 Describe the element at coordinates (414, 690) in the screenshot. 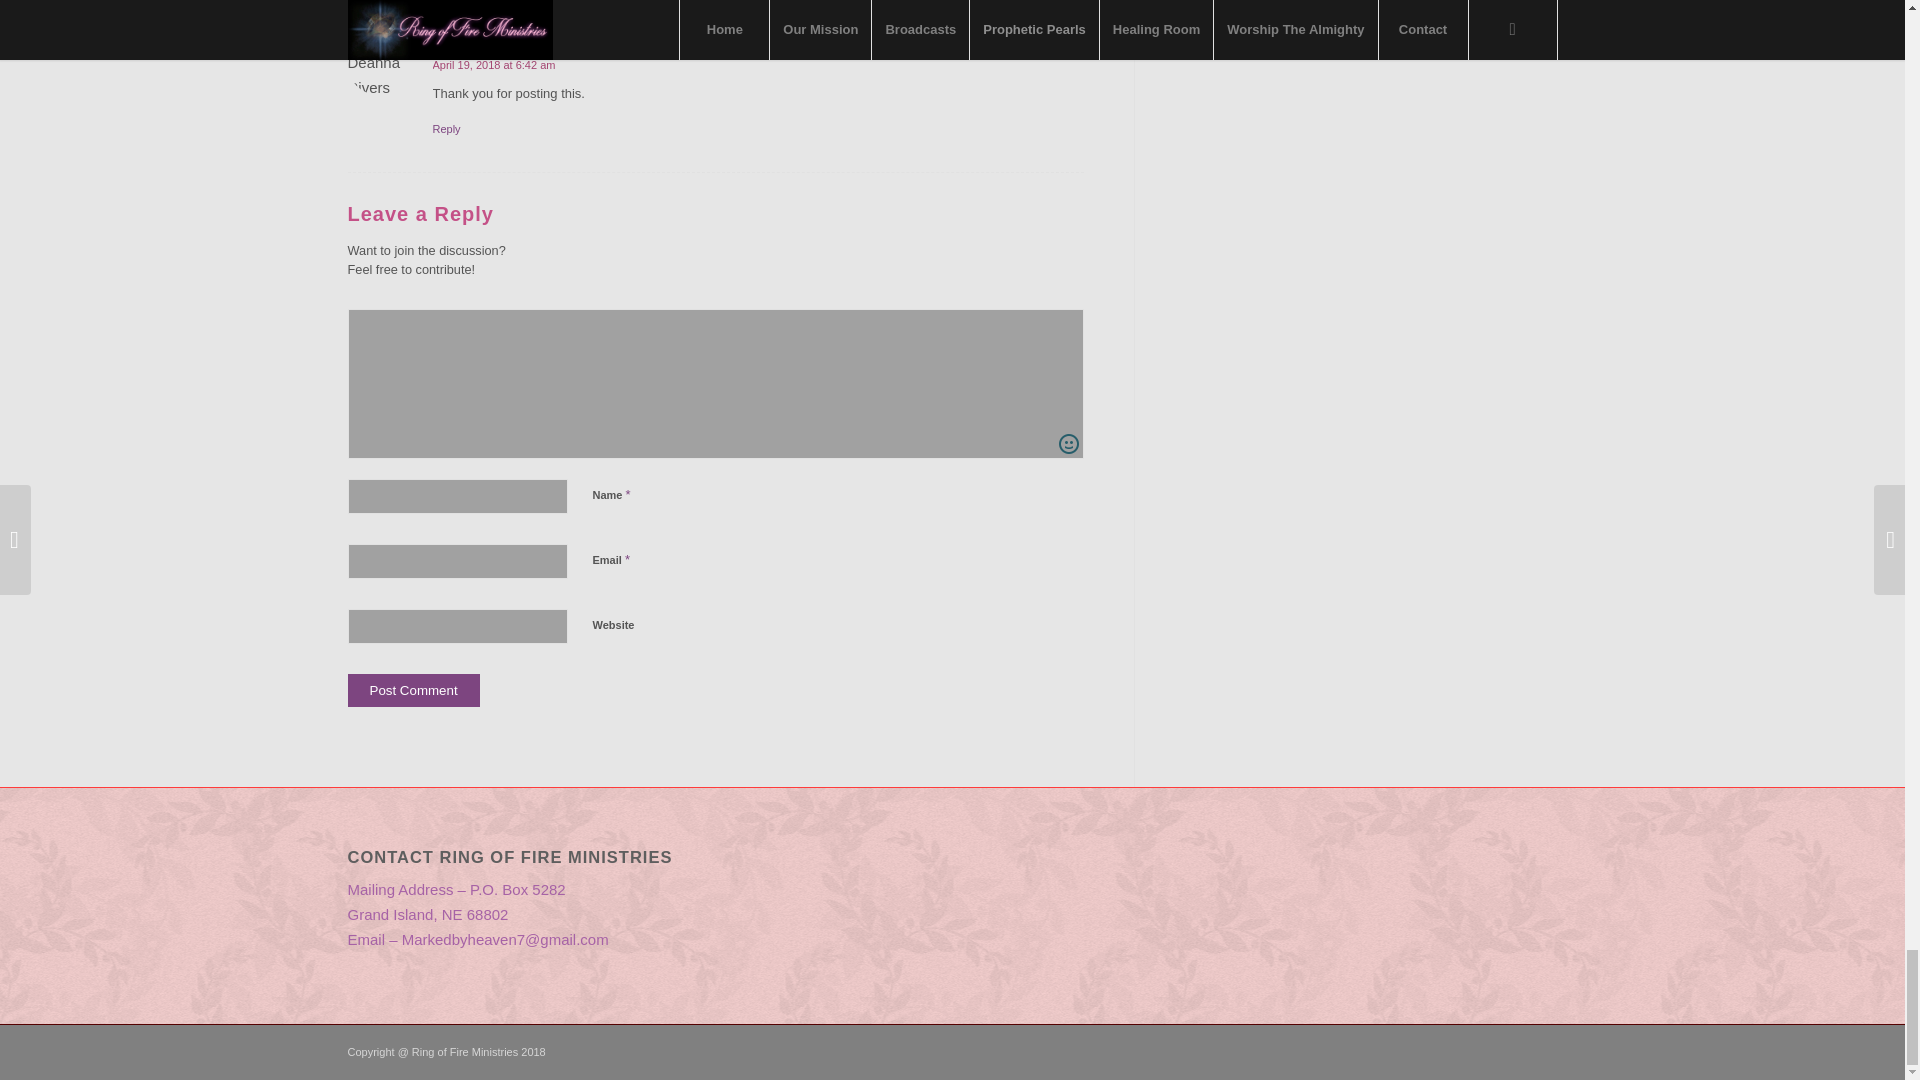

I see `Post Comment` at that location.